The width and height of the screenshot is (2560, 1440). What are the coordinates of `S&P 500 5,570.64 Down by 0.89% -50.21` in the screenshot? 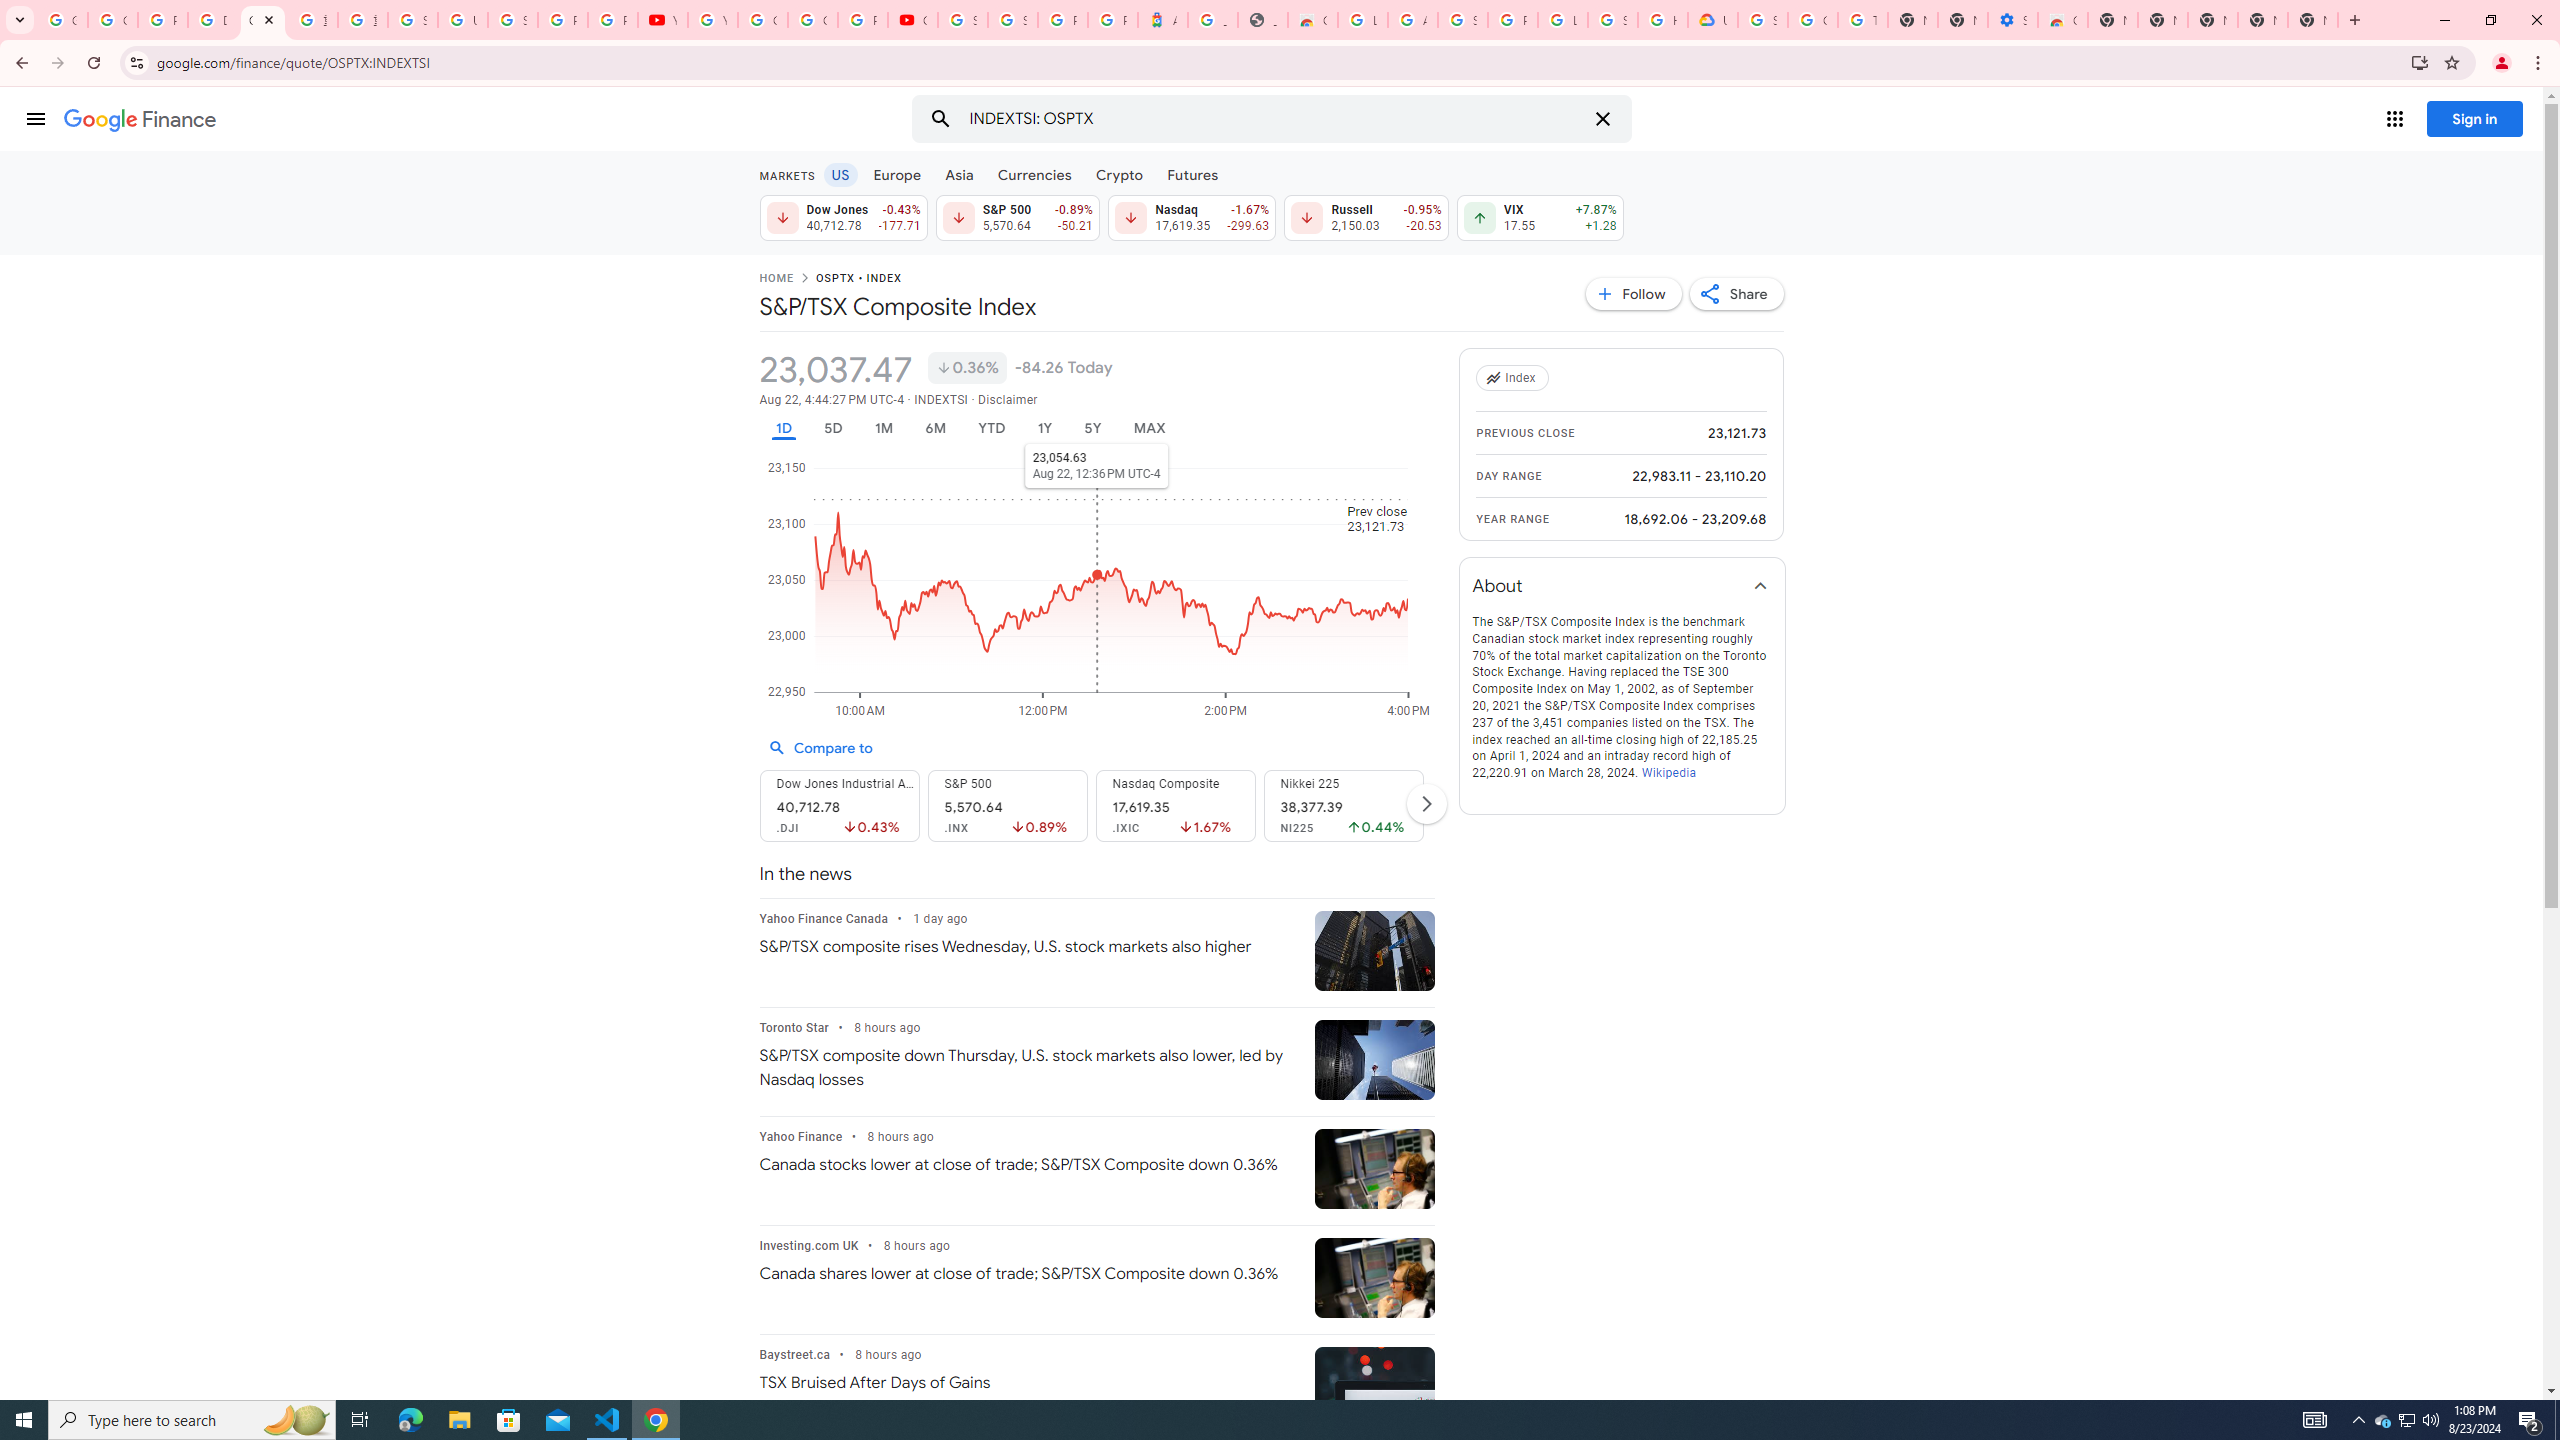 It's located at (1017, 217).